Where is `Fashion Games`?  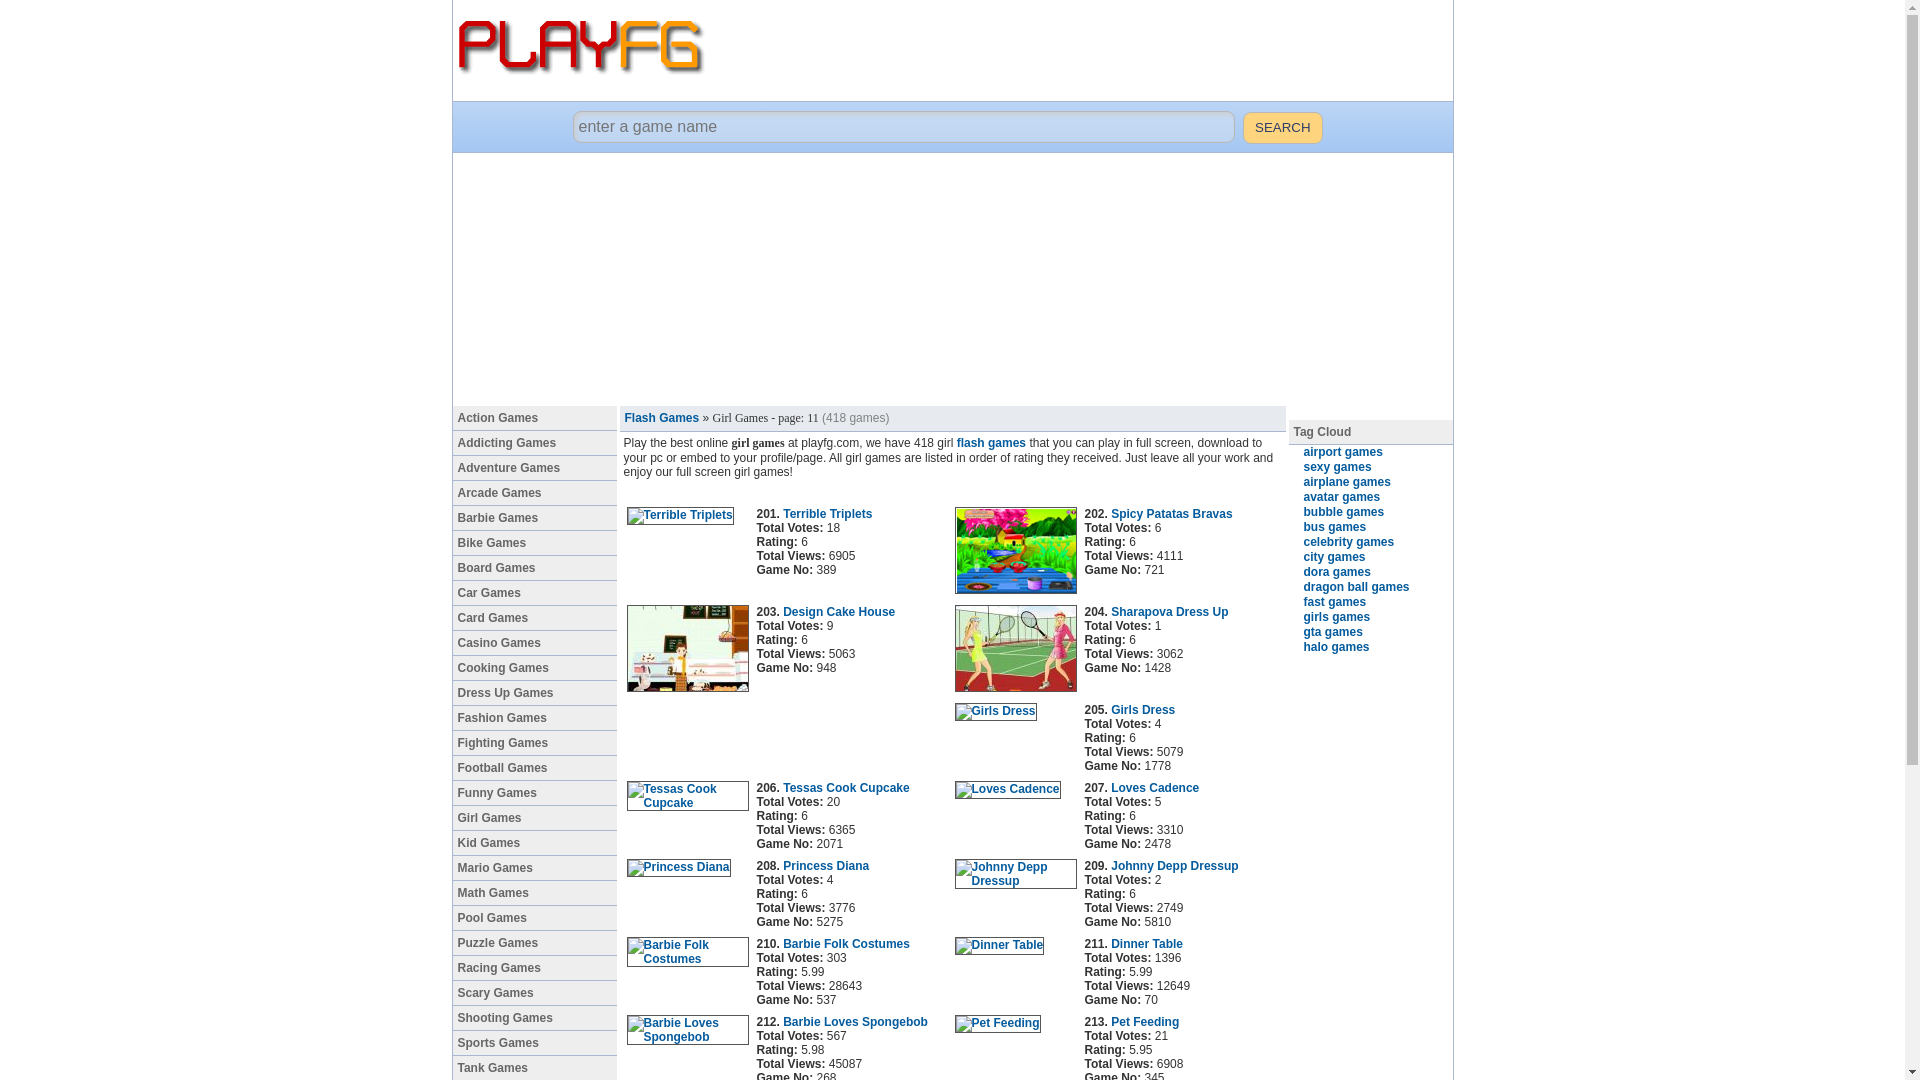 Fashion Games is located at coordinates (534, 718).